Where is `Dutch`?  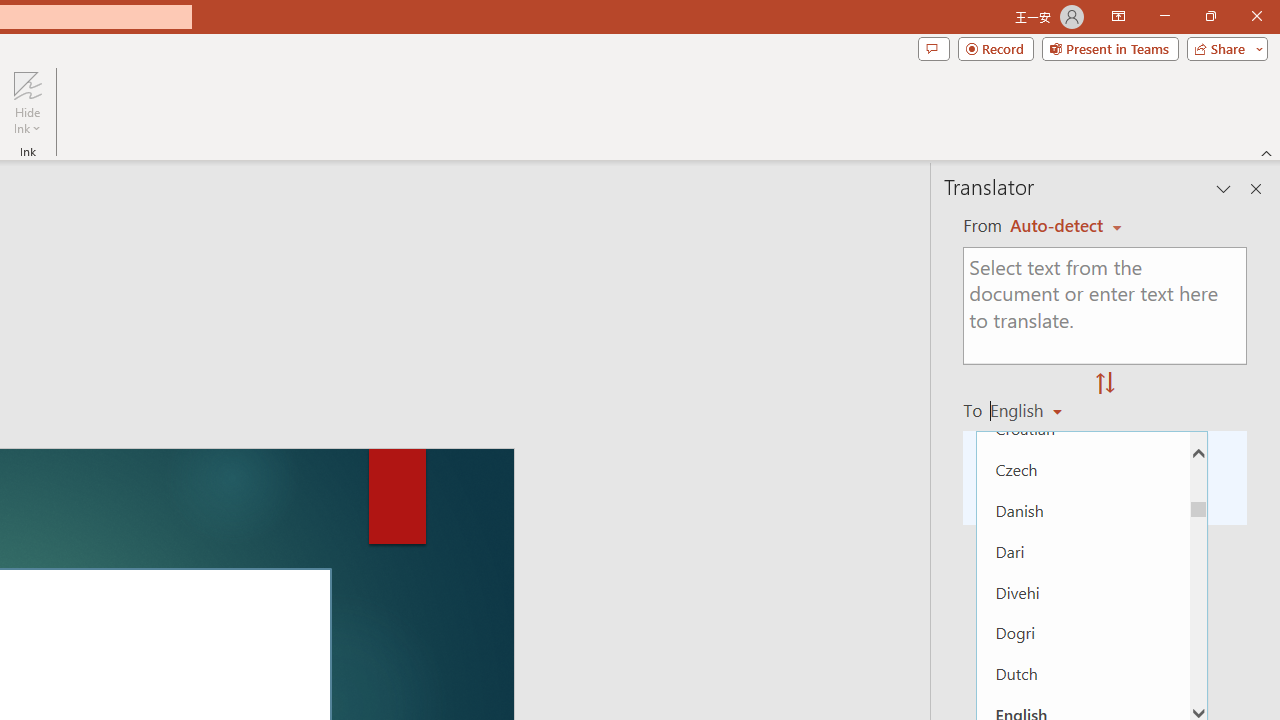 Dutch is located at coordinates (1083, 674).